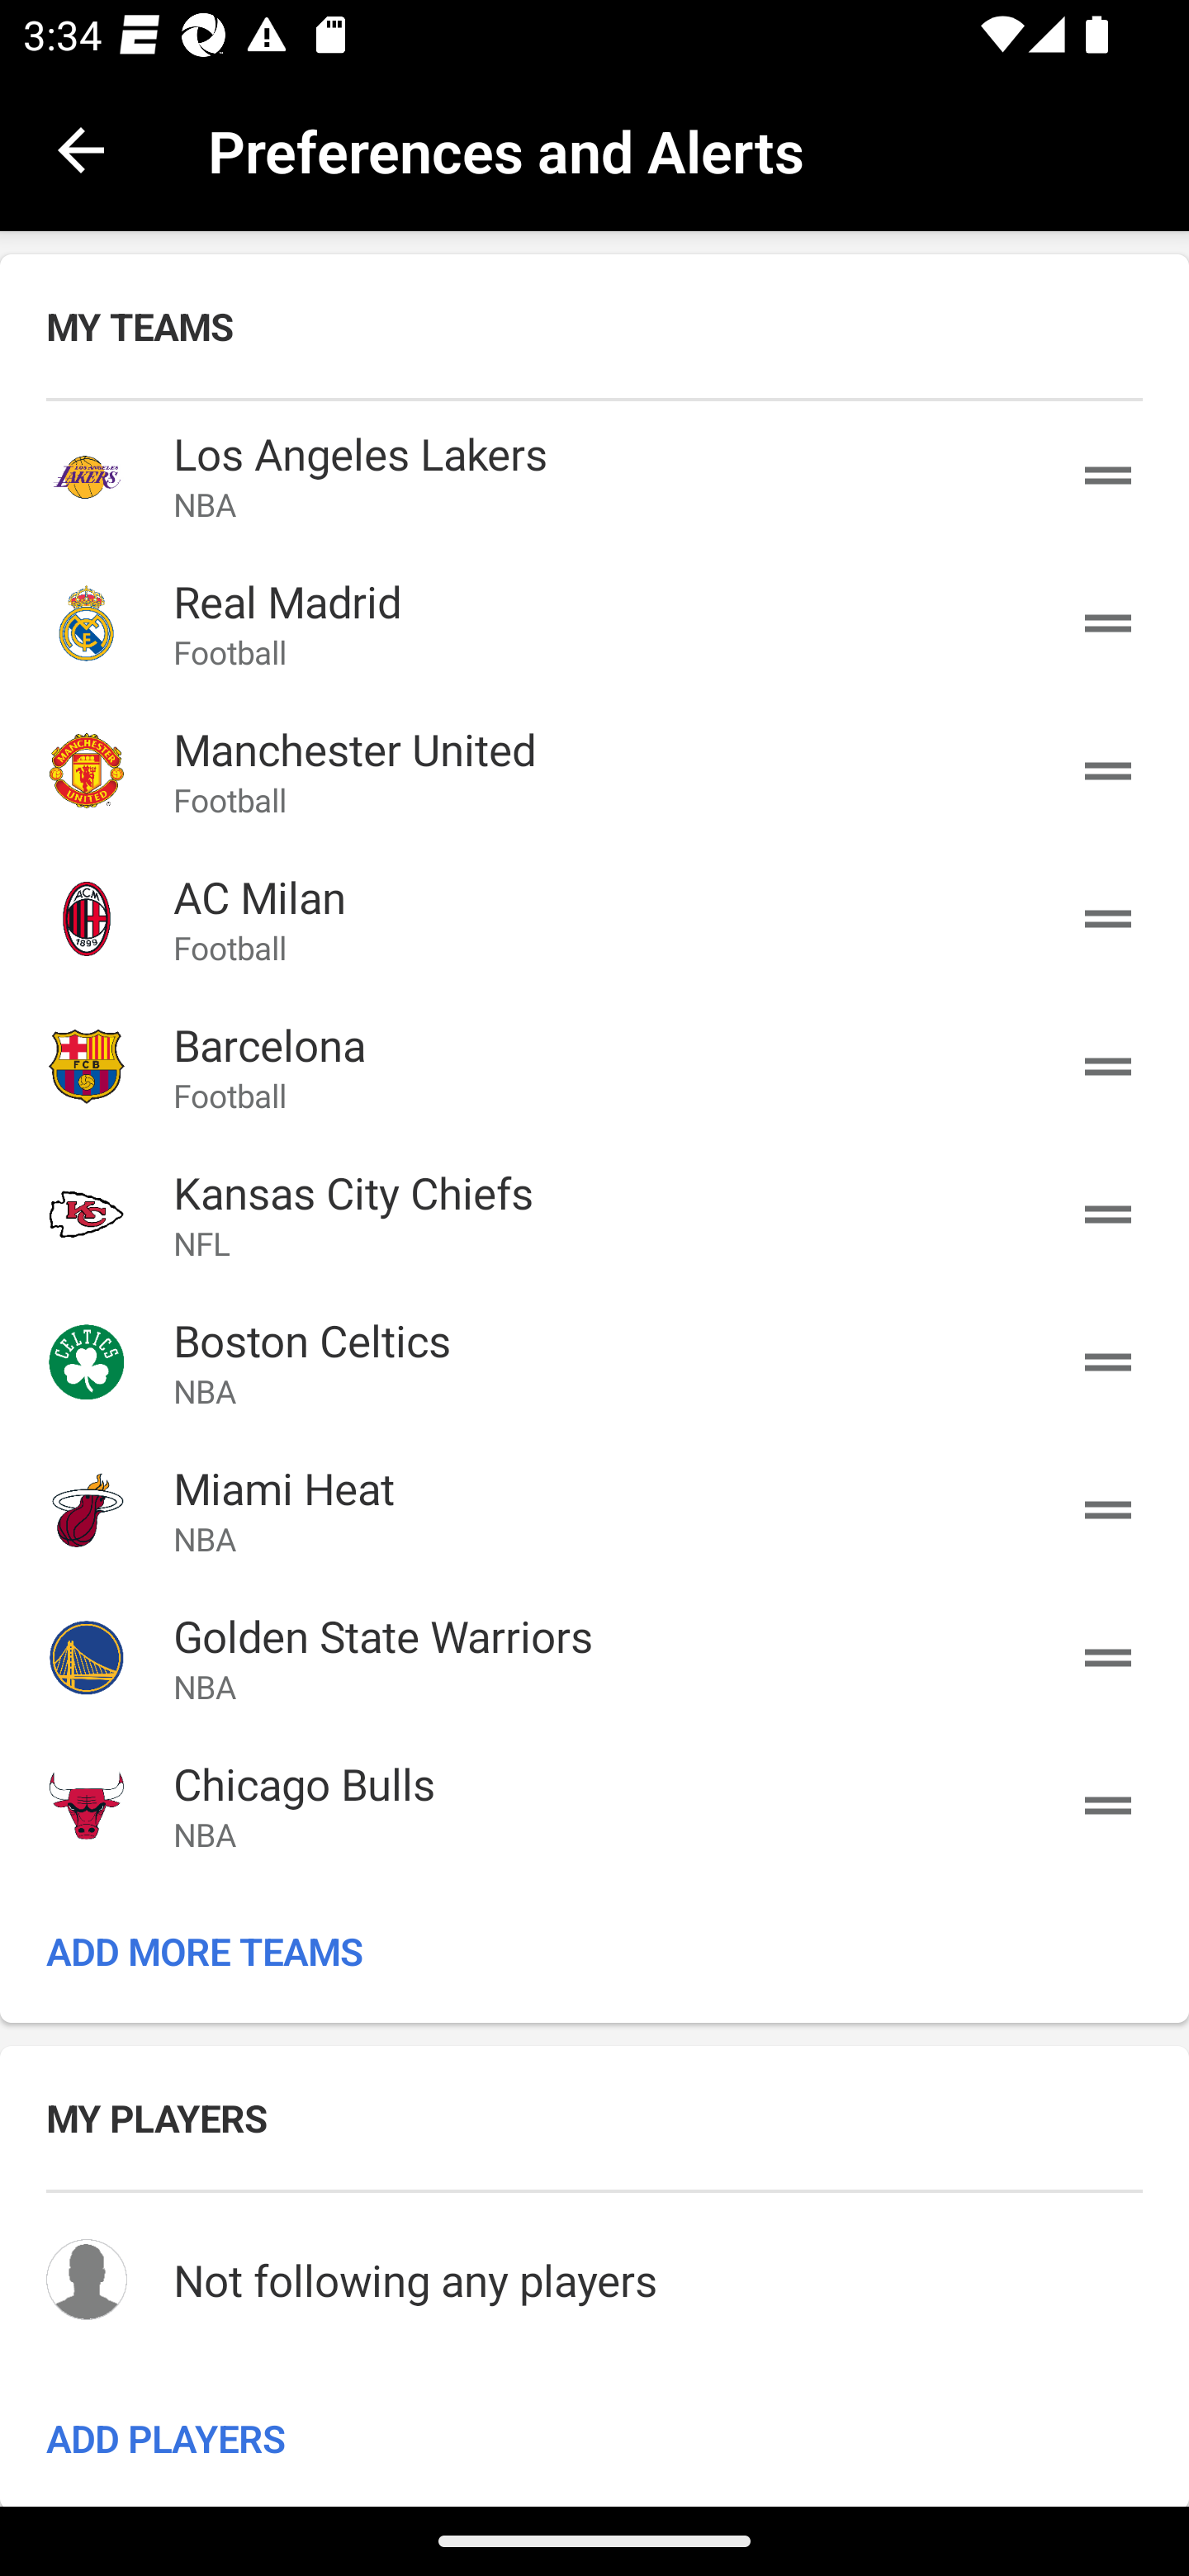 Image resolution: width=1189 pixels, height=2576 pixels. What do you see at coordinates (594, 1509) in the screenshot?
I see `Miami Heat Miami Heat Miami Heat NBA NBA` at bounding box center [594, 1509].